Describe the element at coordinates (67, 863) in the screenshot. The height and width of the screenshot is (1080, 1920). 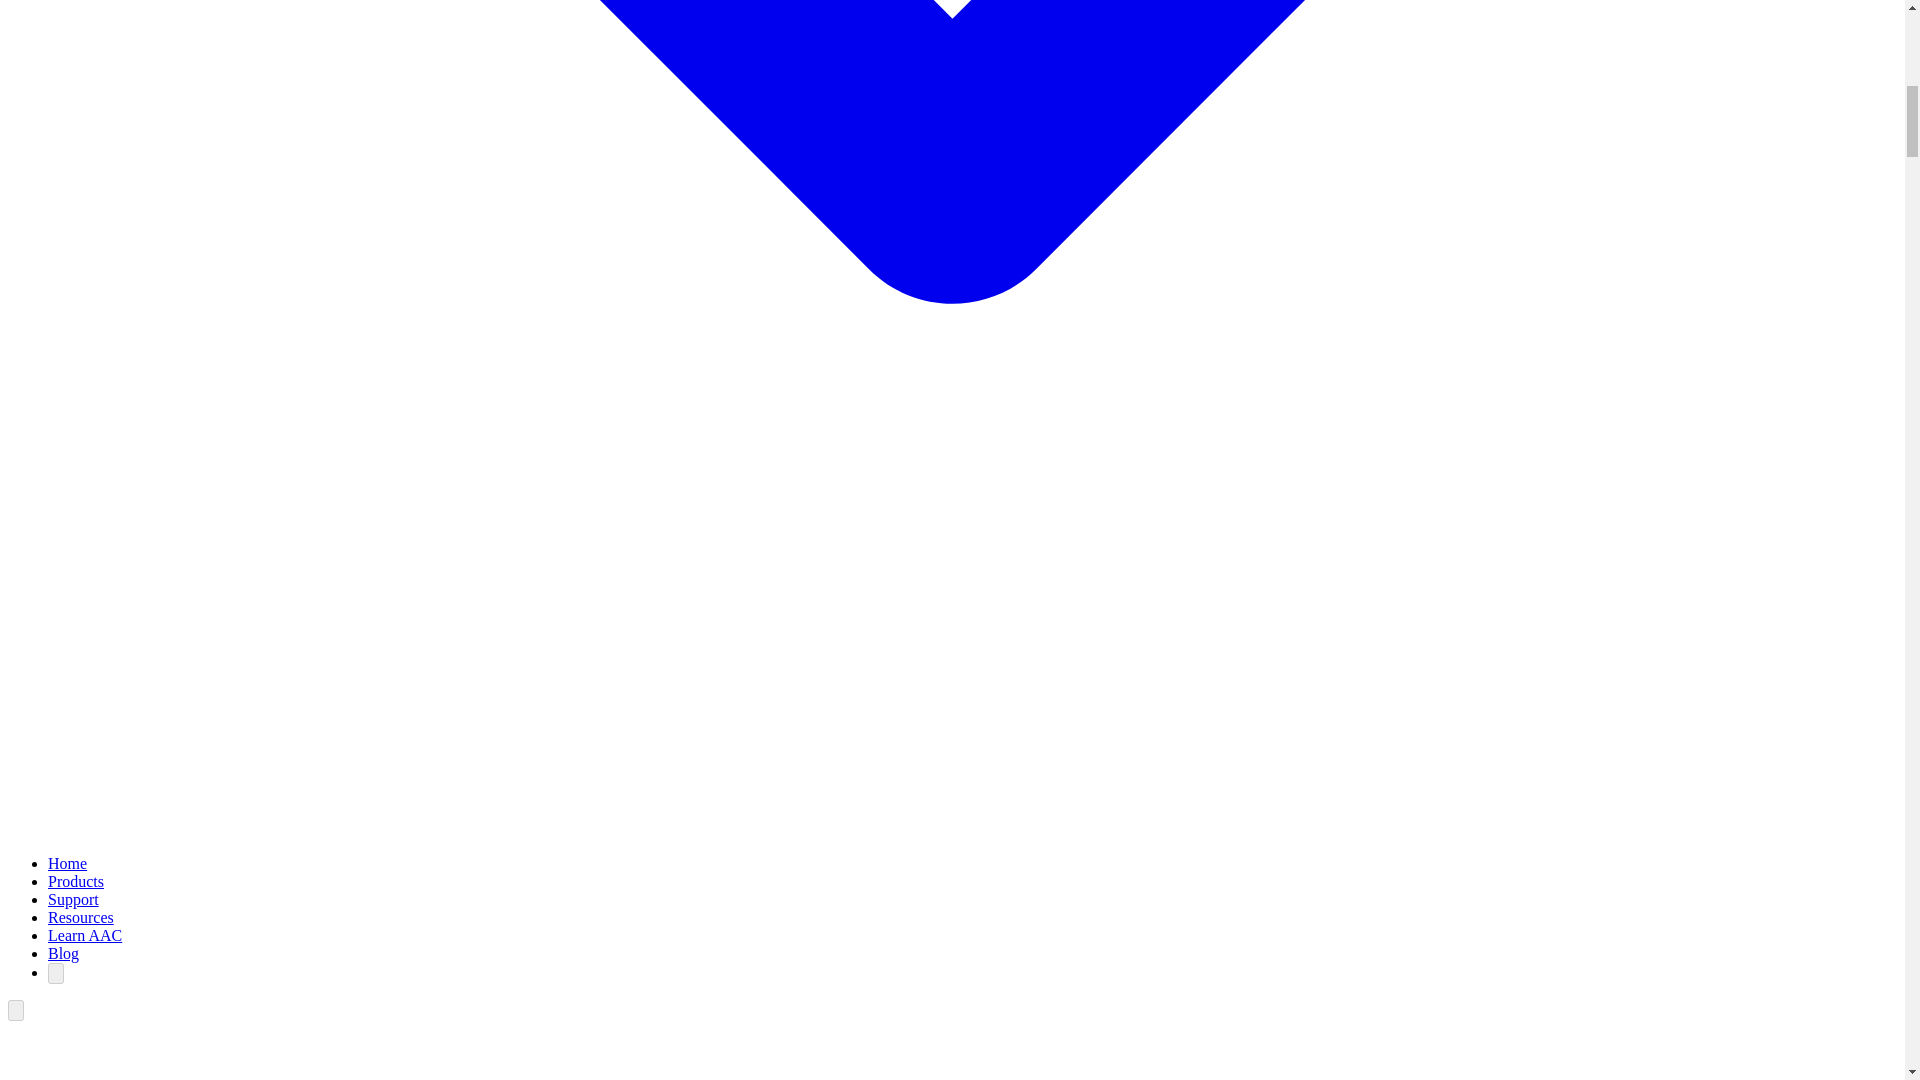
I see `Home` at that location.